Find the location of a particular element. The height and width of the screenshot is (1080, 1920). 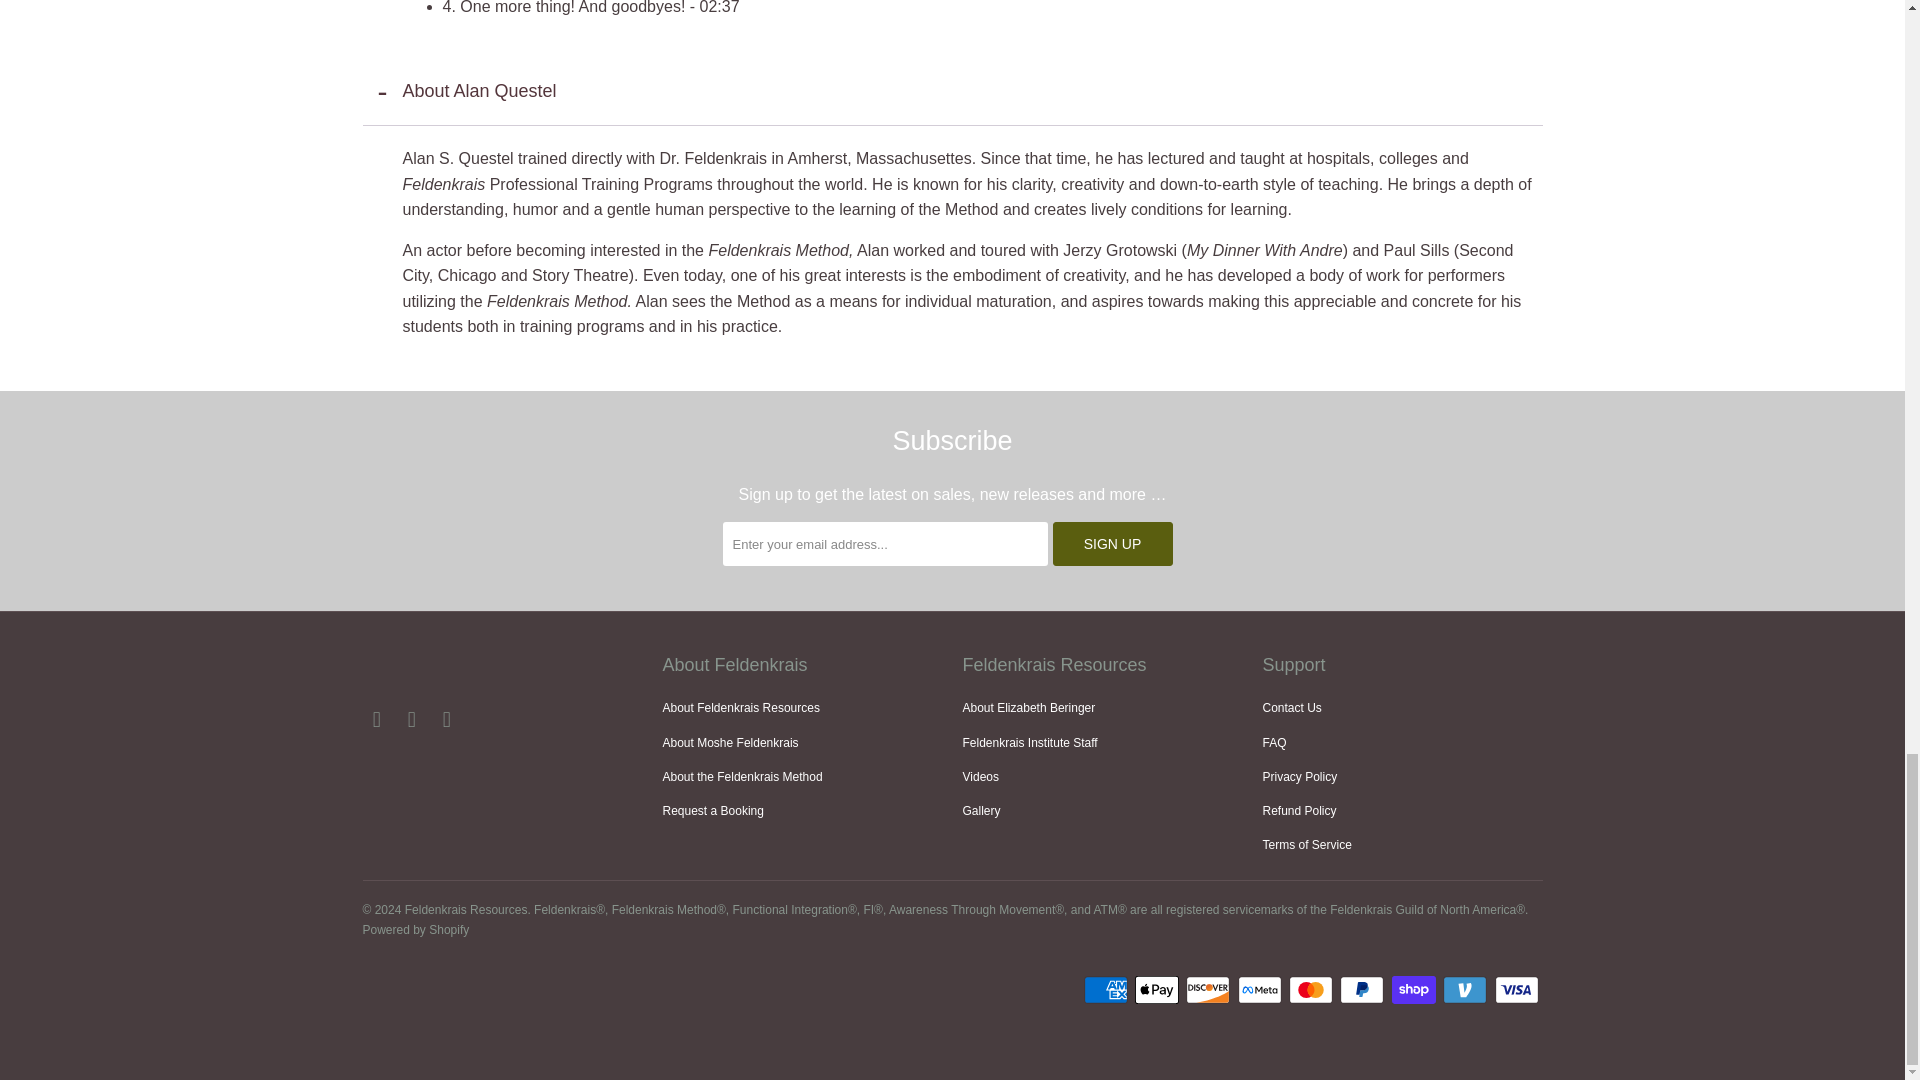

PayPal is located at coordinates (1364, 990).